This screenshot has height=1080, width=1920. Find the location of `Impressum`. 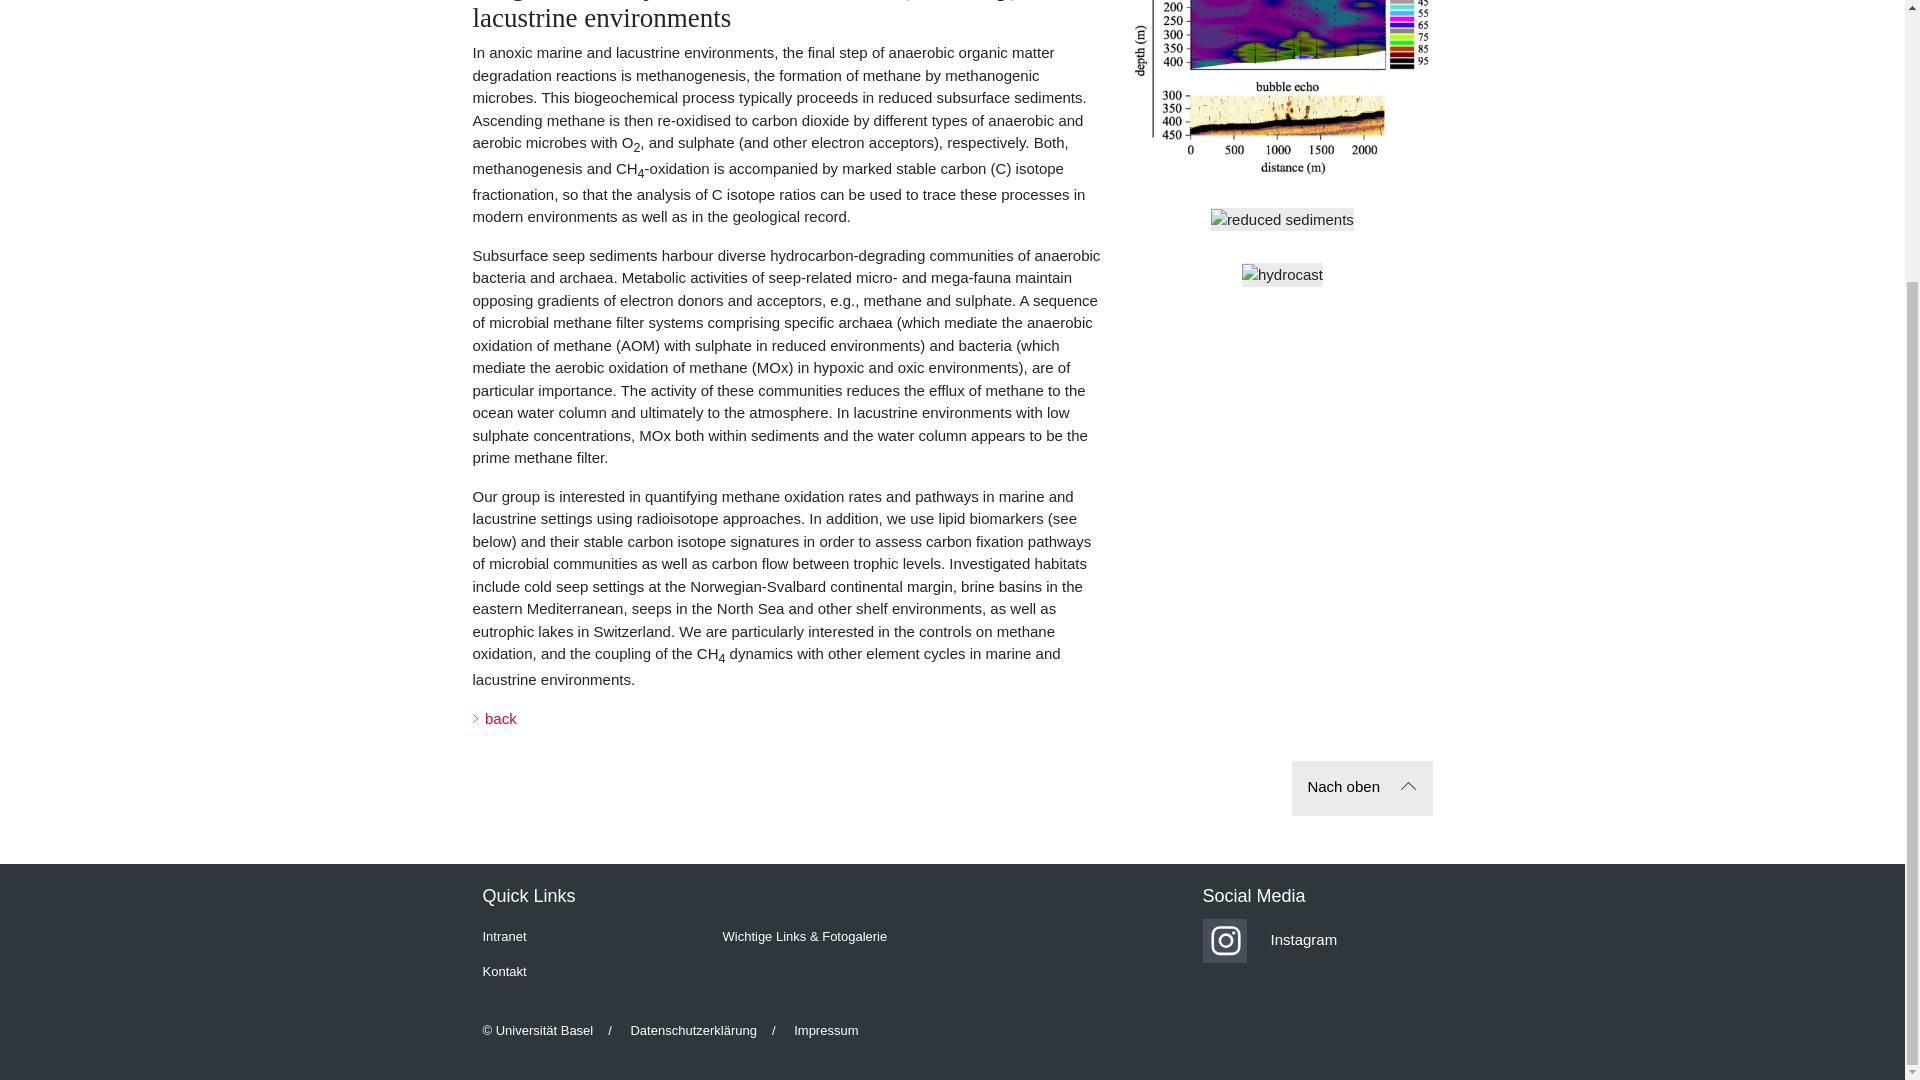

Impressum is located at coordinates (826, 1030).